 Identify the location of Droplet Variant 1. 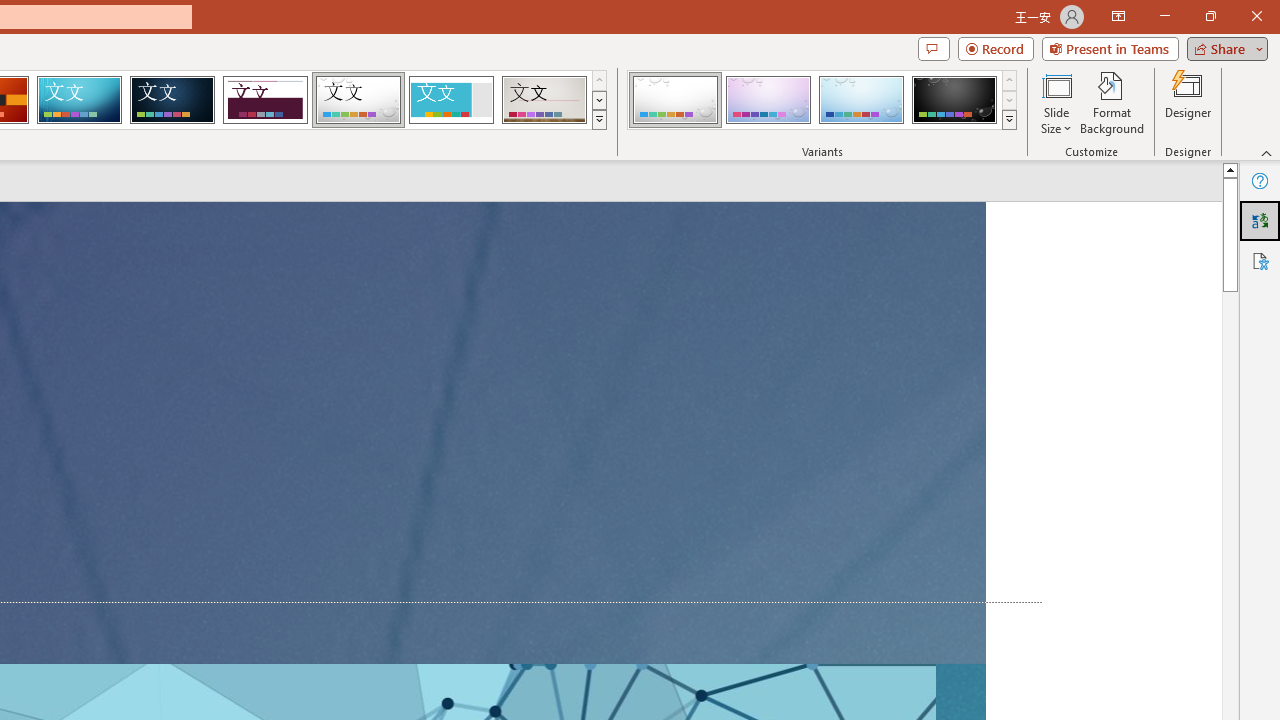
(674, 100).